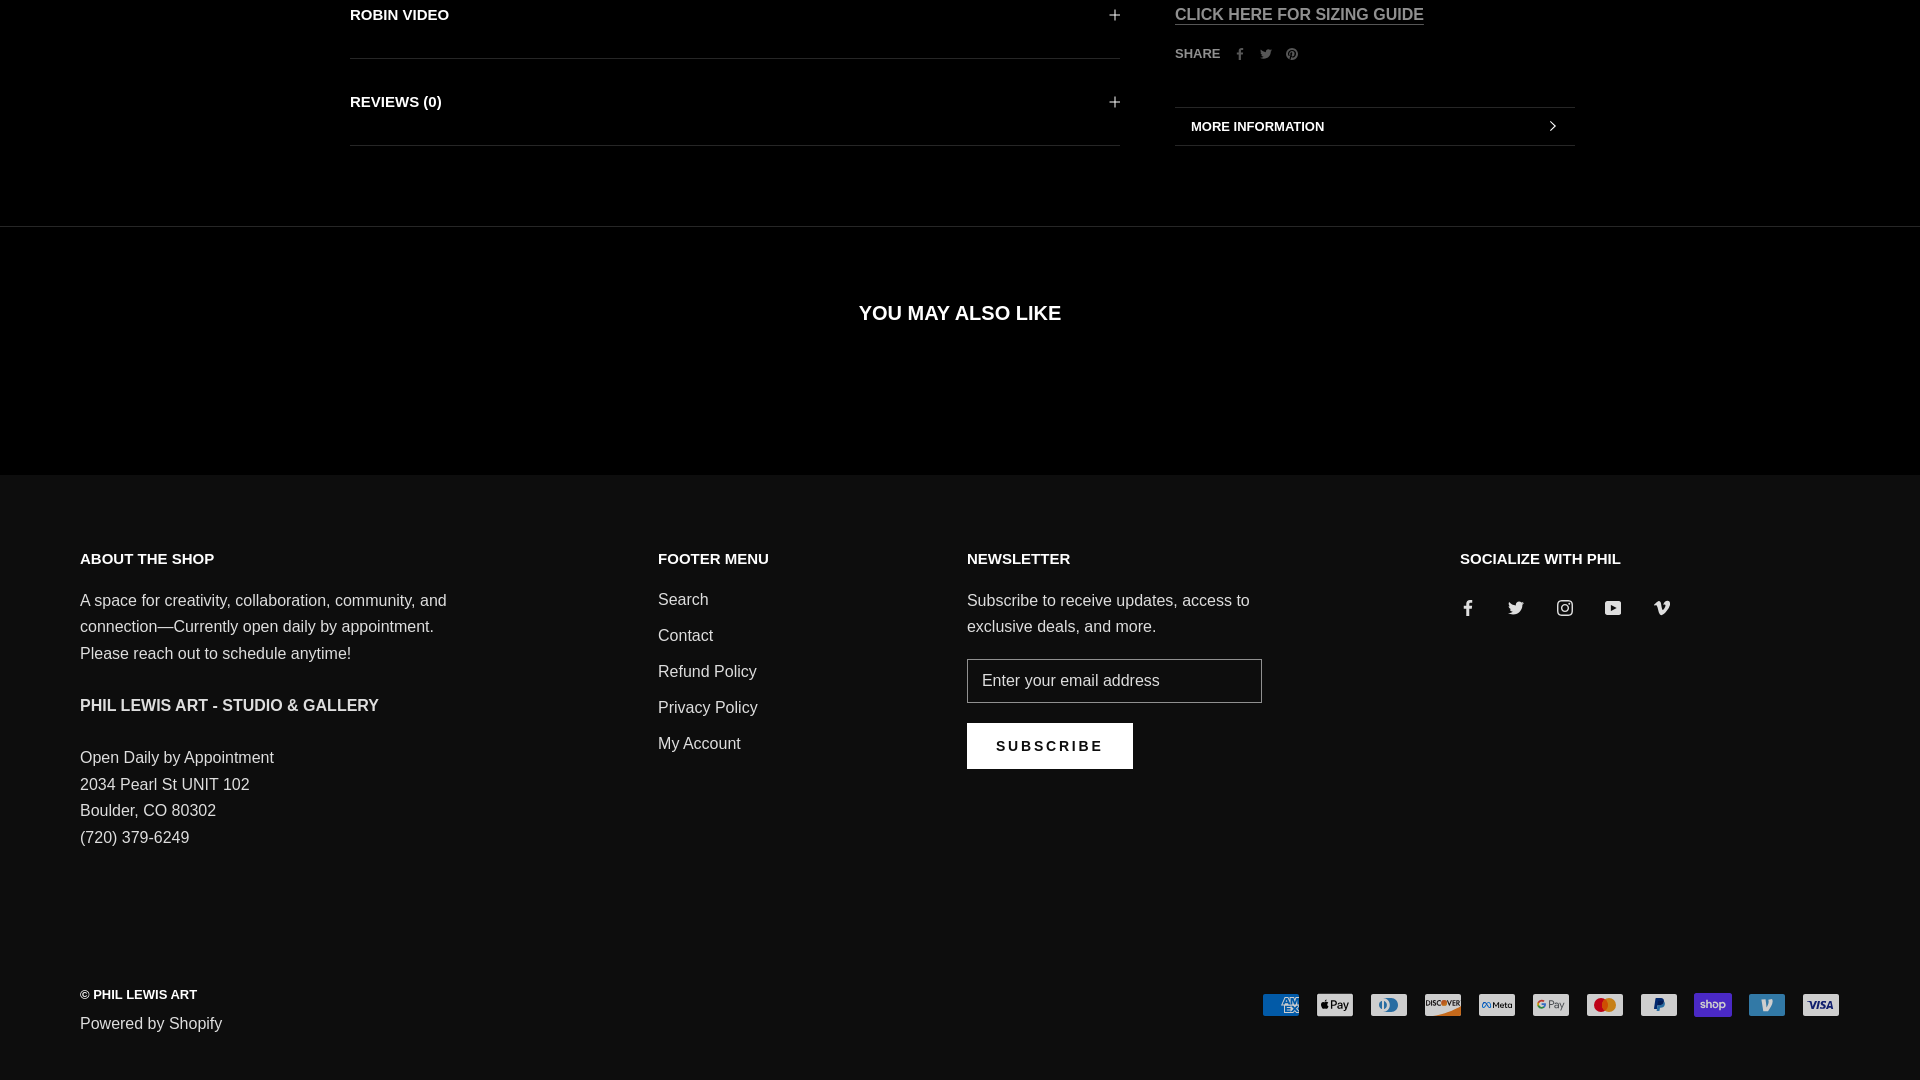 Image resolution: width=1920 pixels, height=1080 pixels. What do you see at coordinates (1388, 1004) in the screenshot?
I see `Diners Club` at bounding box center [1388, 1004].